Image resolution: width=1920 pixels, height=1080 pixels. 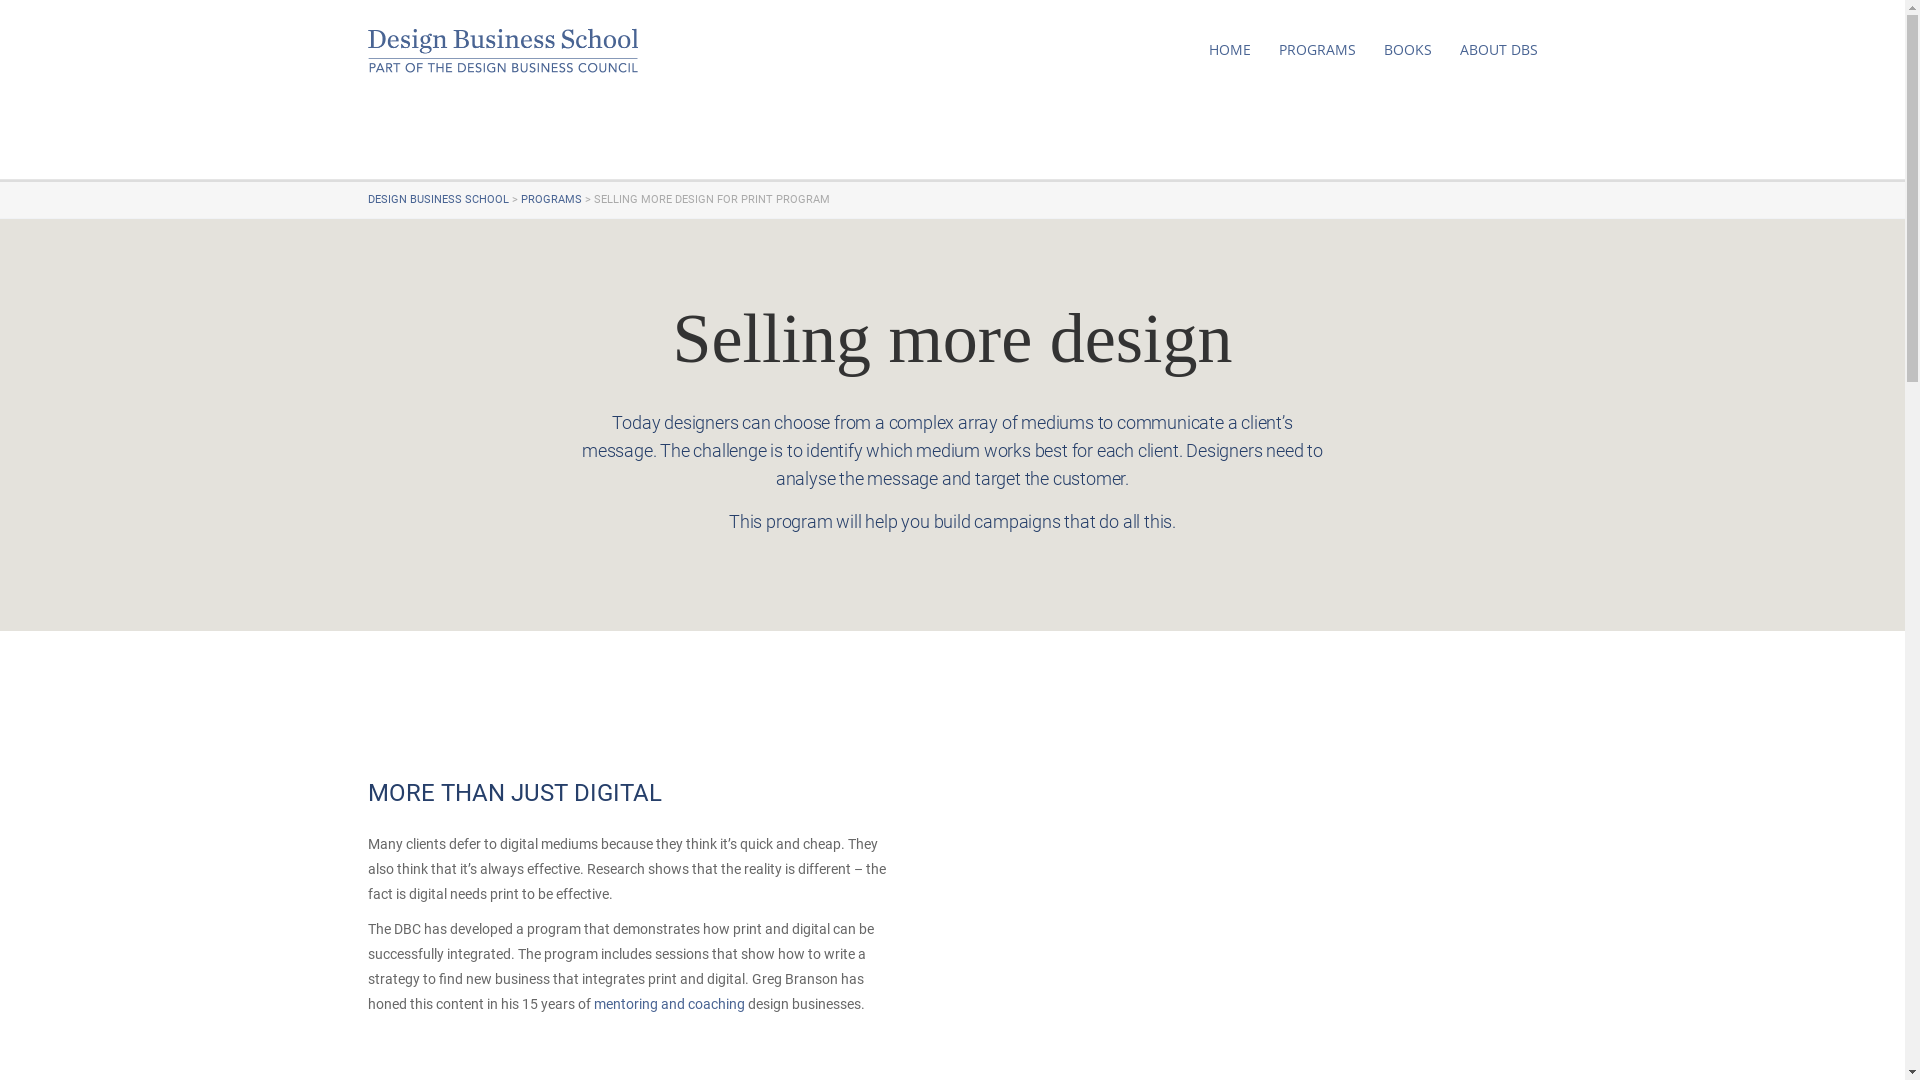 I want to click on BOOKS, so click(x=1408, y=50).